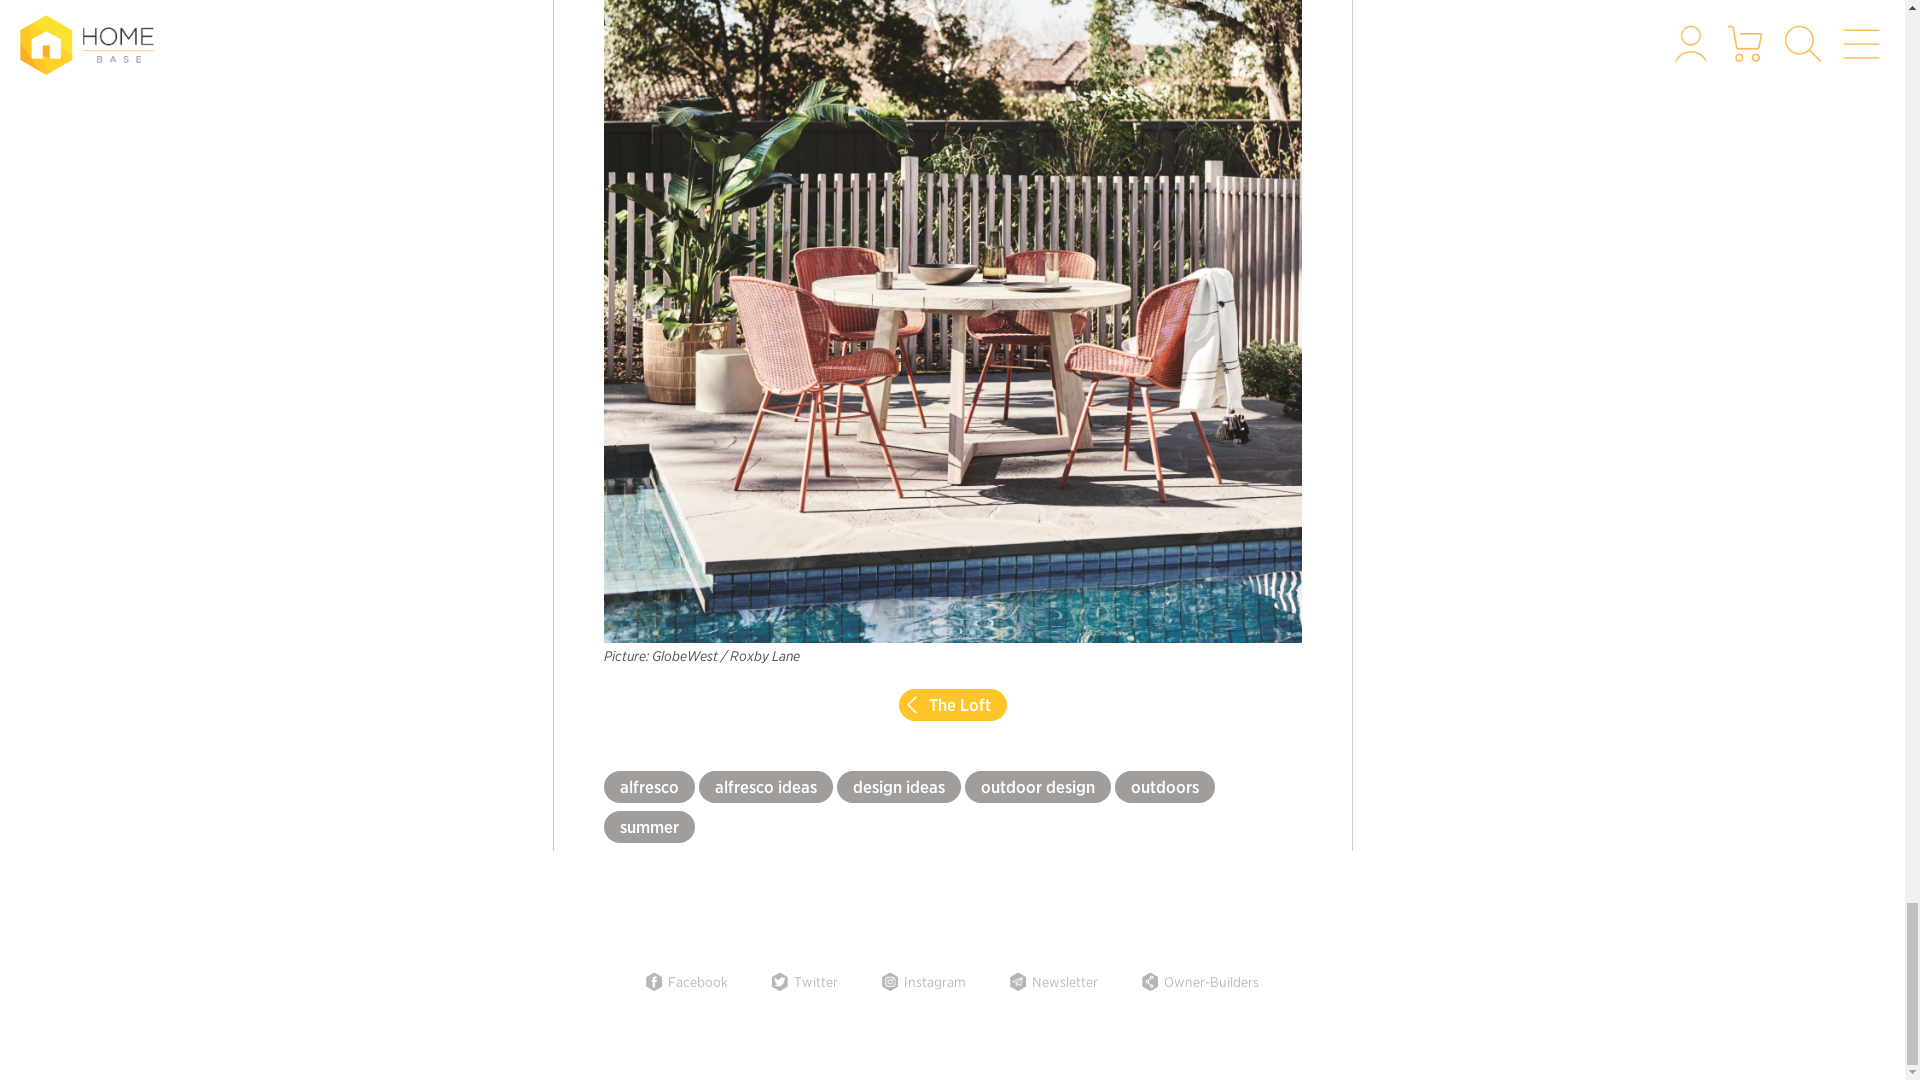  Describe the element at coordinates (1036, 787) in the screenshot. I see `outdoor design` at that location.